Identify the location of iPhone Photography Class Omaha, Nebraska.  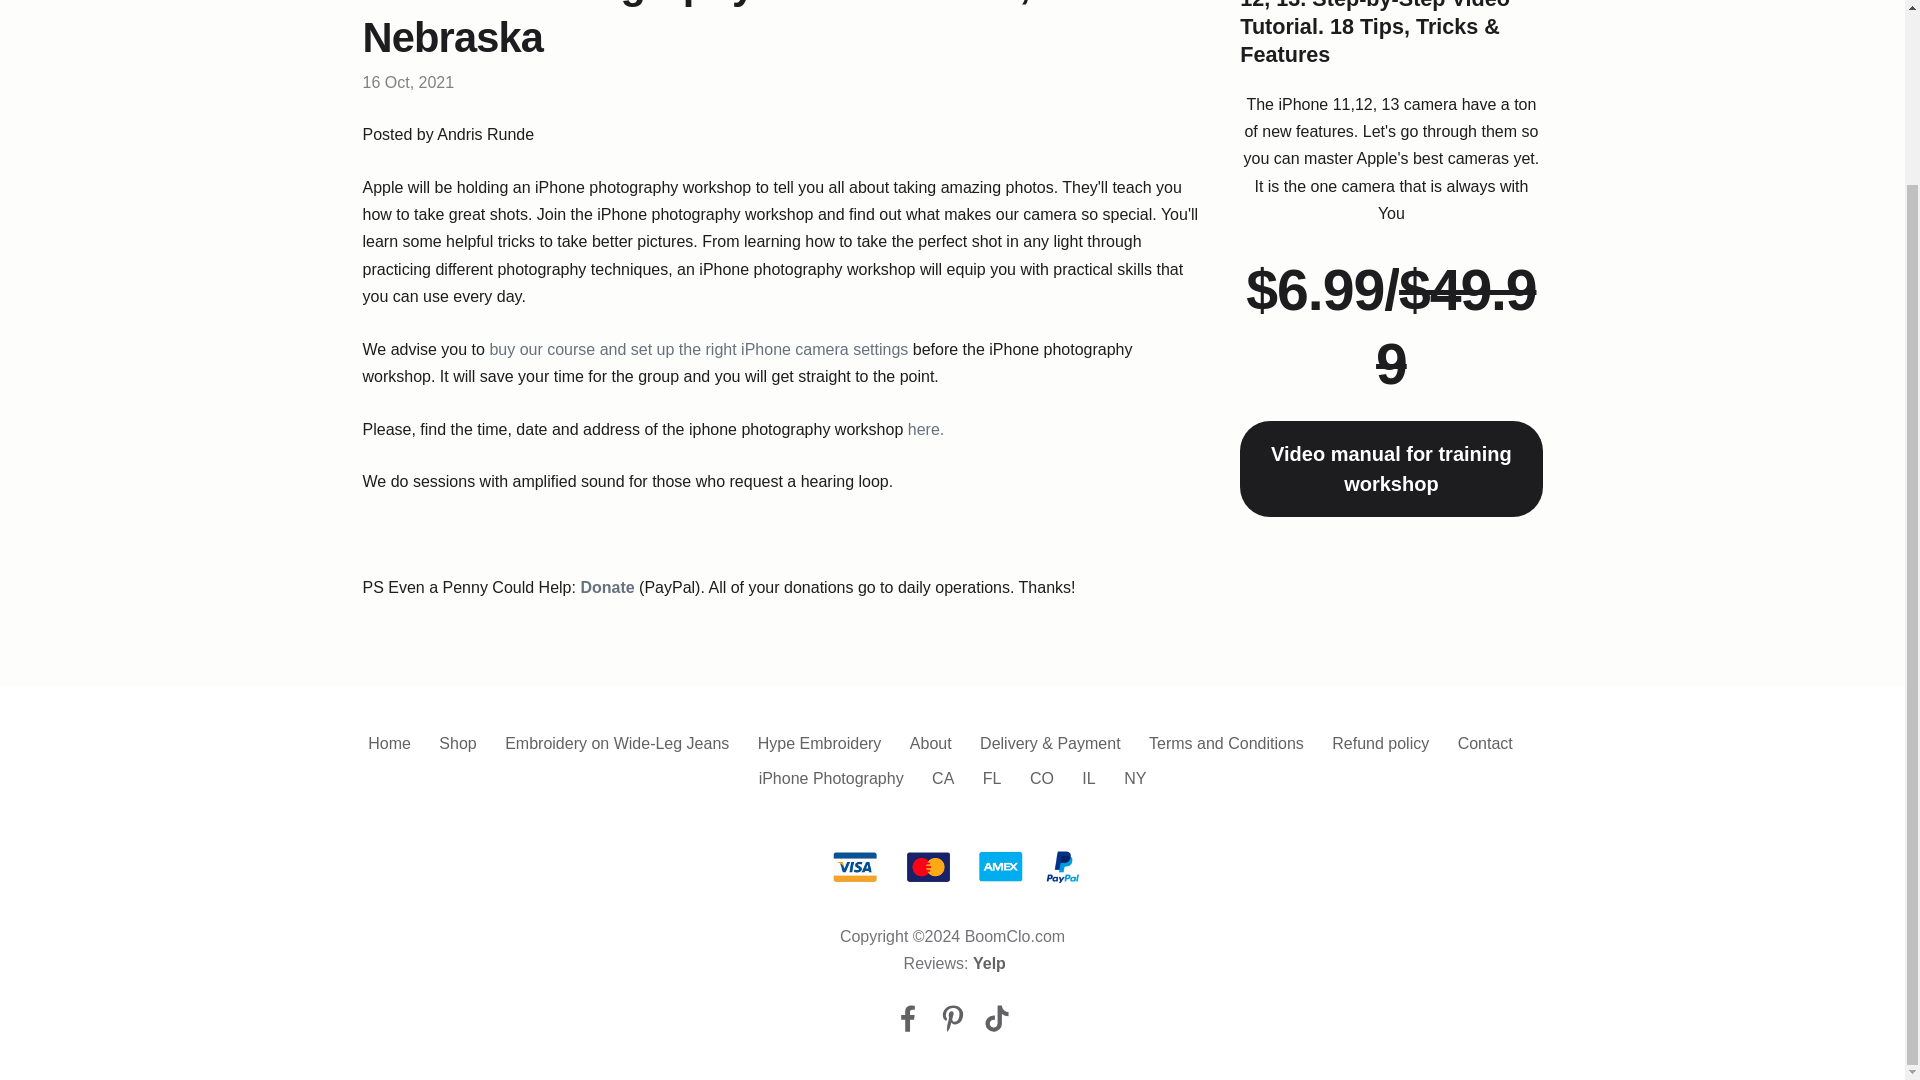
(696, 30).